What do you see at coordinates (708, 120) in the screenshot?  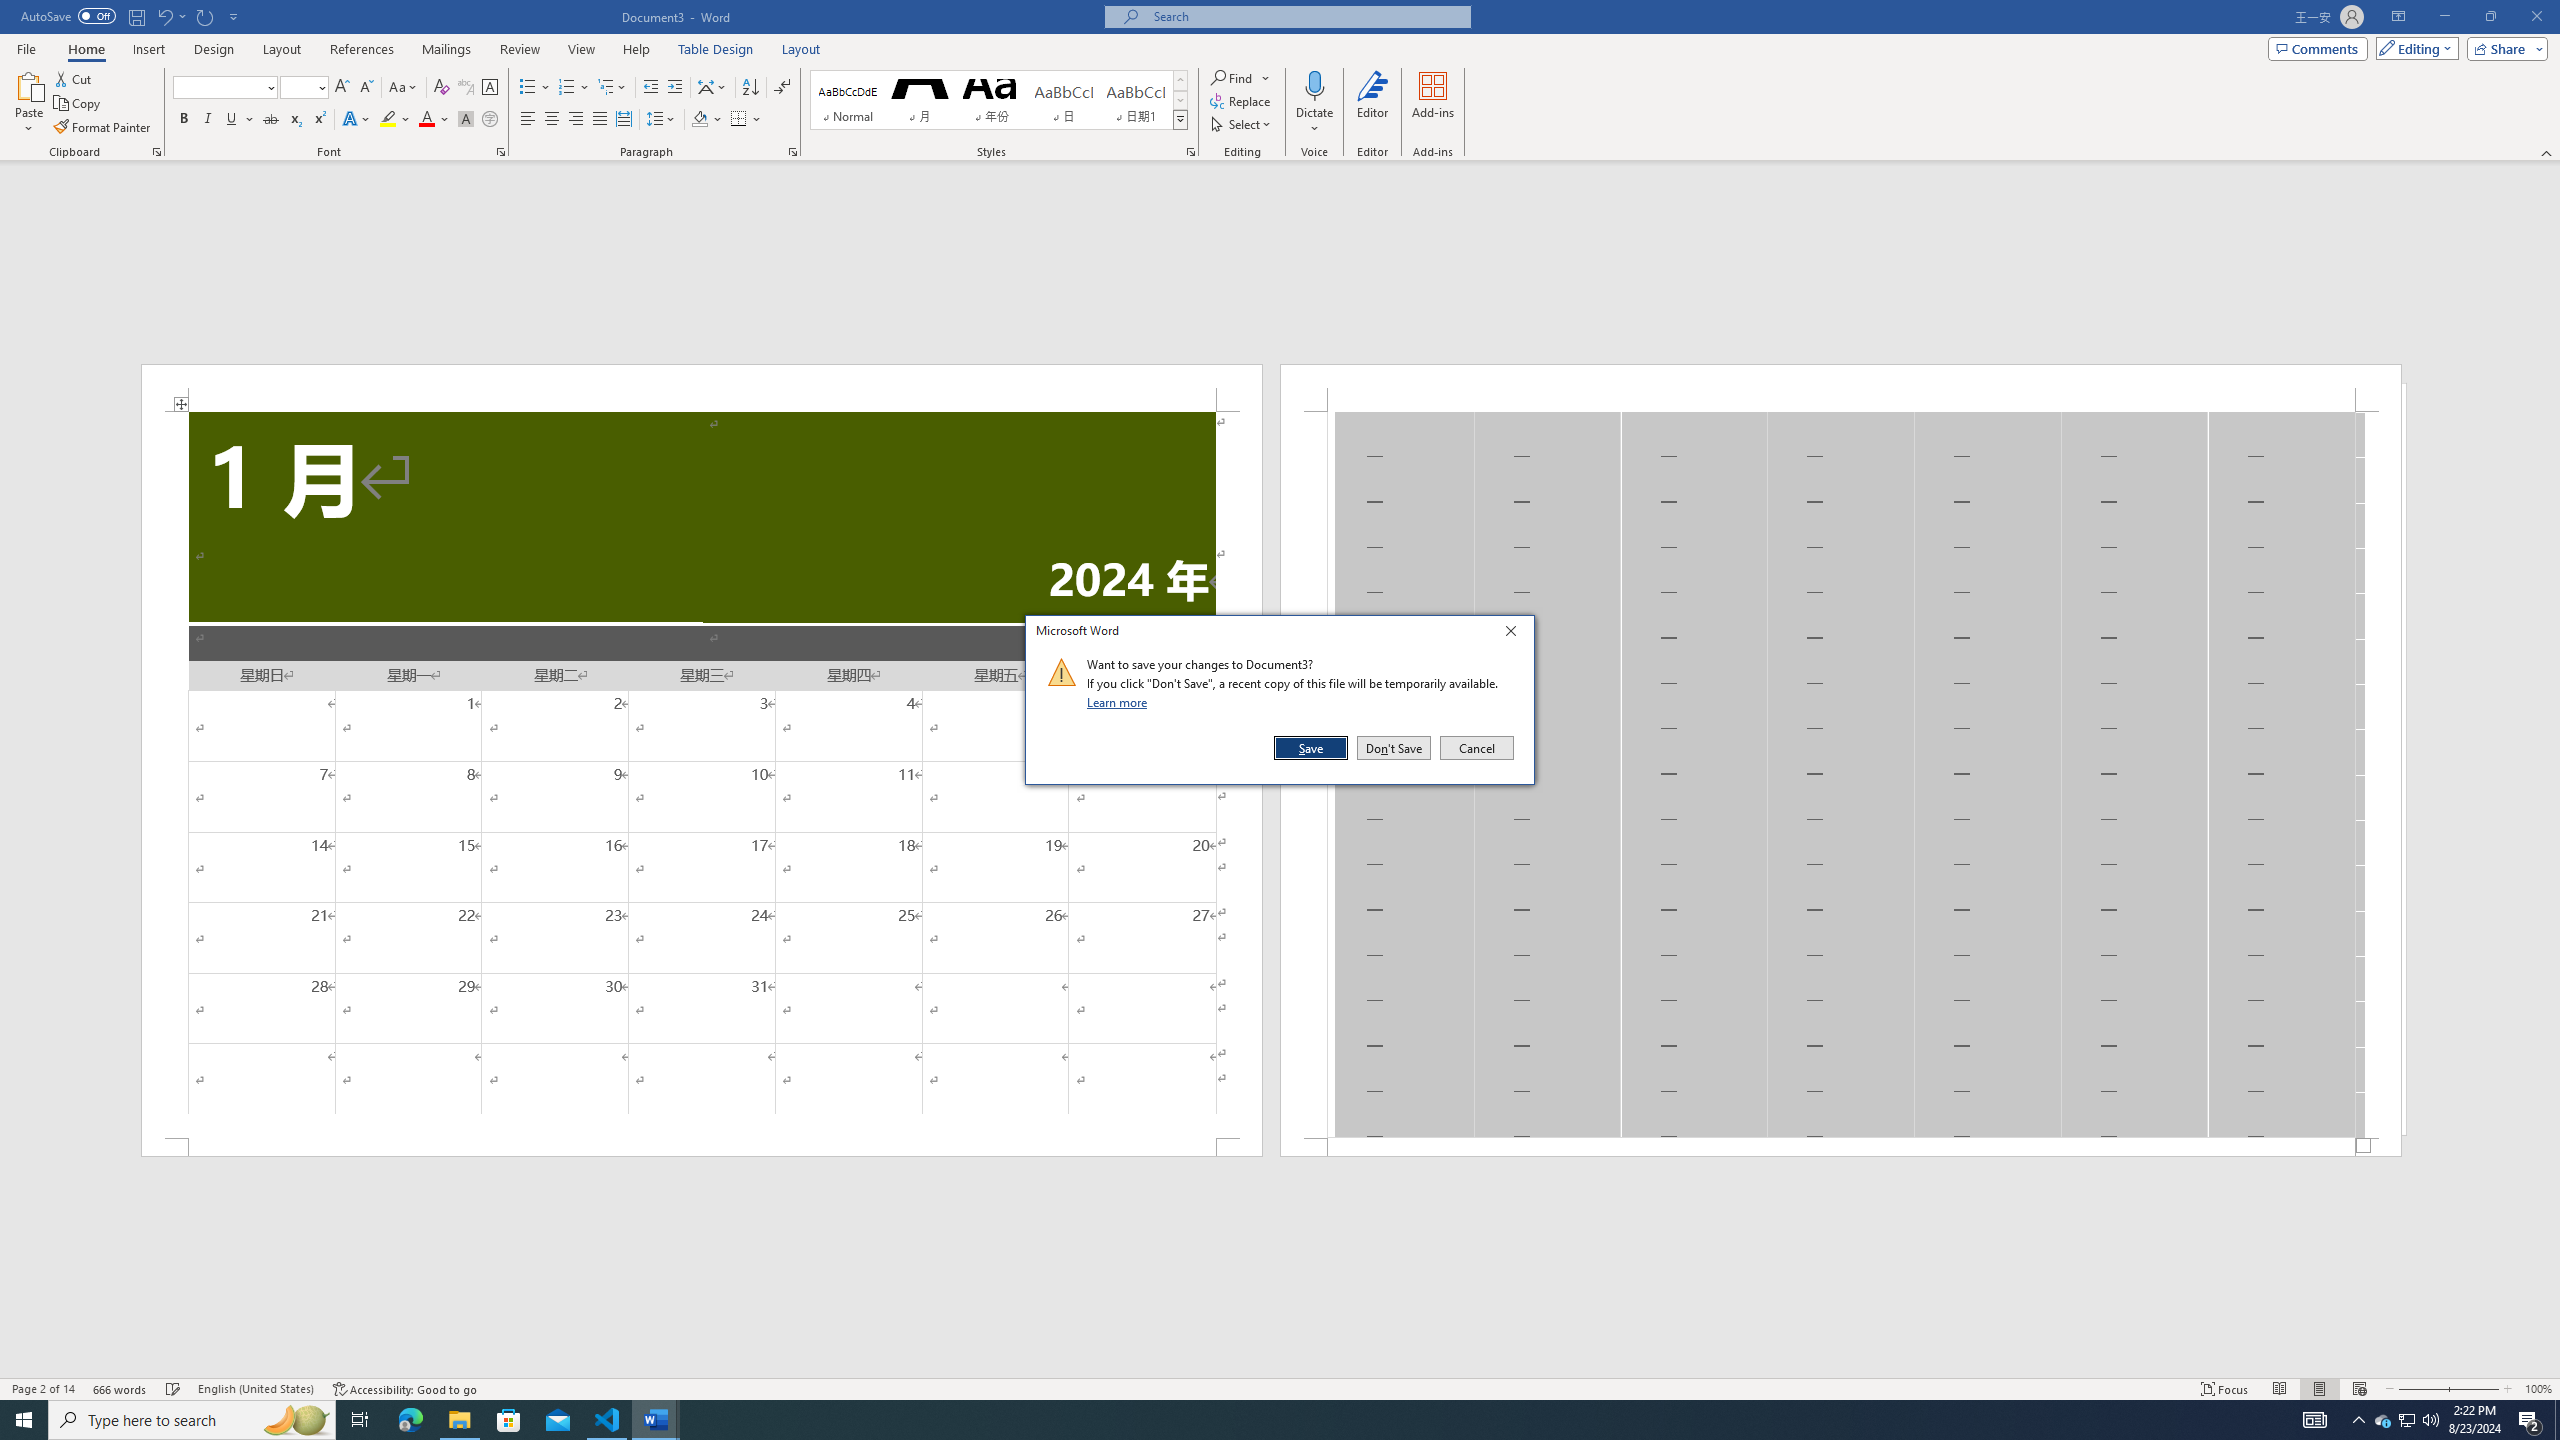 I see `Shading` at bounding box center [708, 120].